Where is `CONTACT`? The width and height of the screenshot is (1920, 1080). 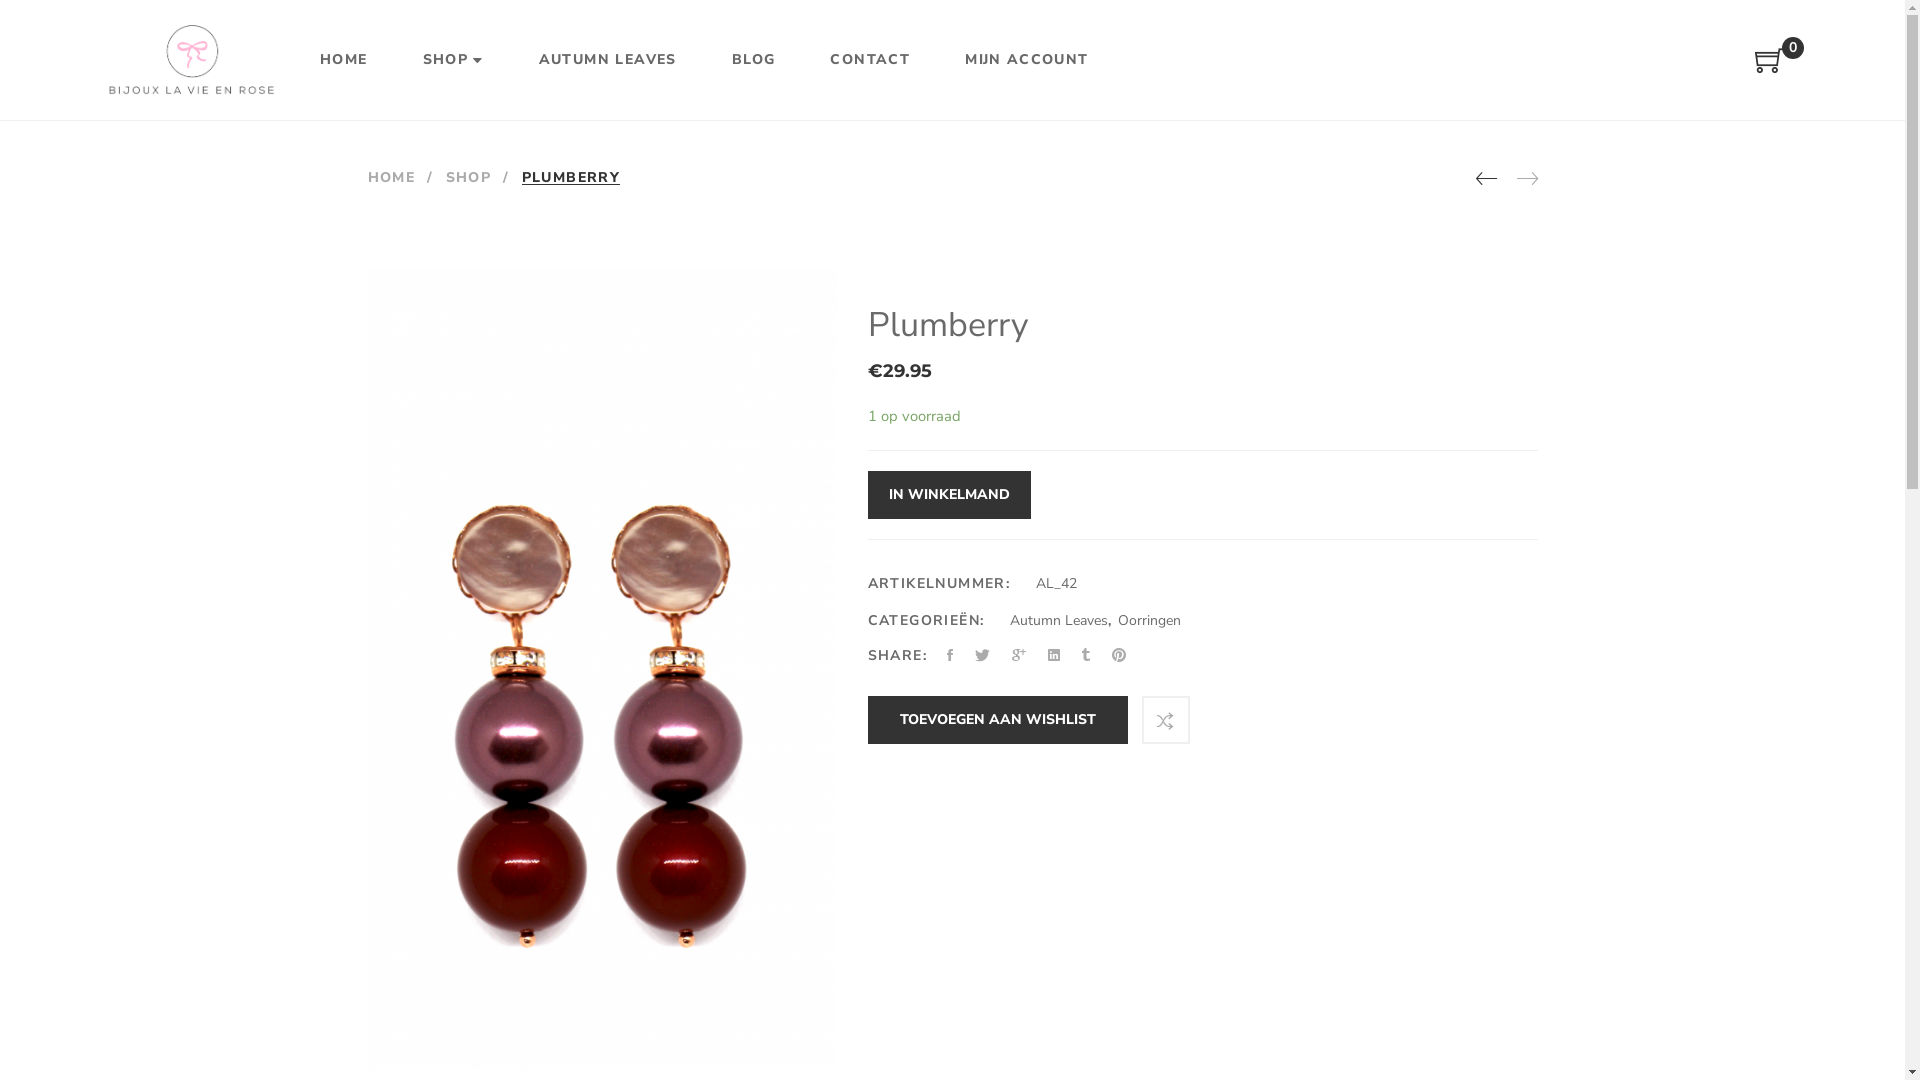 CONTACT is located at coordinates (870, 60).